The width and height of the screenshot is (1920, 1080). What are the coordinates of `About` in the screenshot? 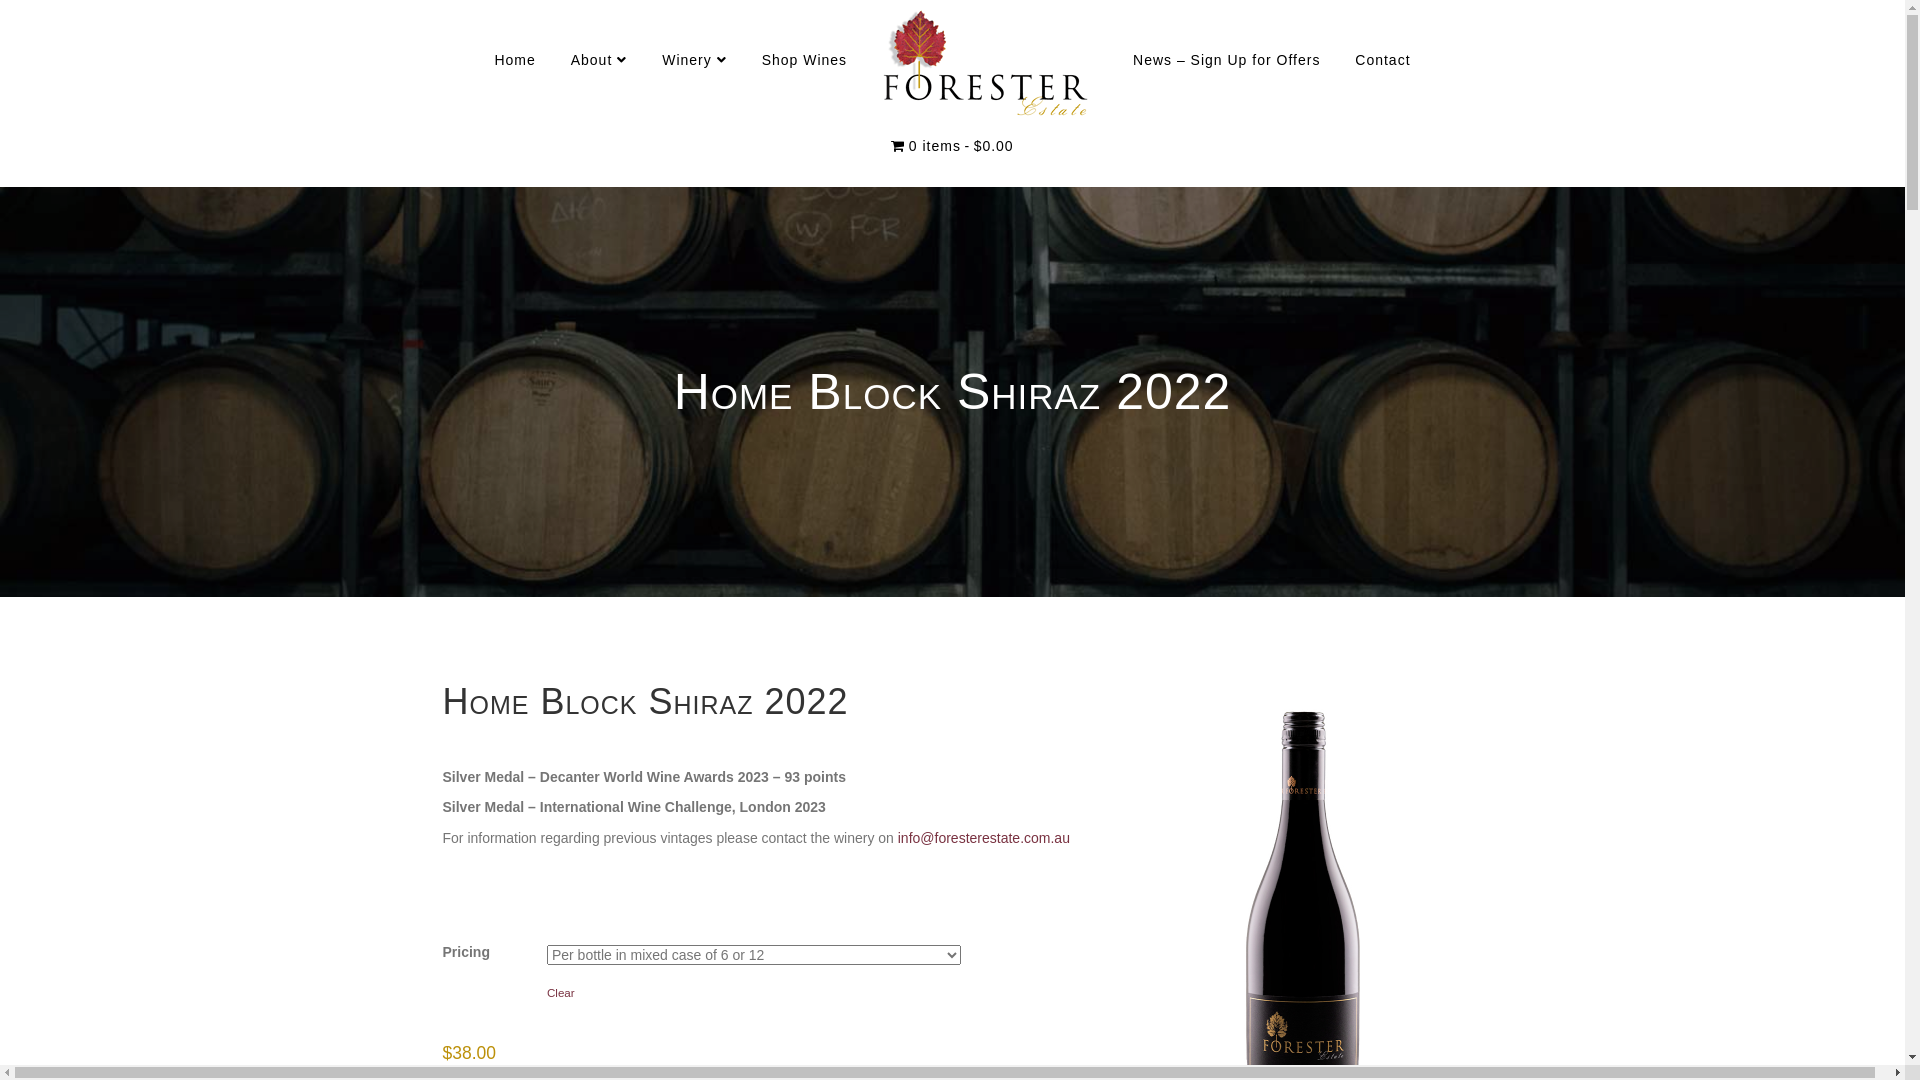 It's located at (600, 61).